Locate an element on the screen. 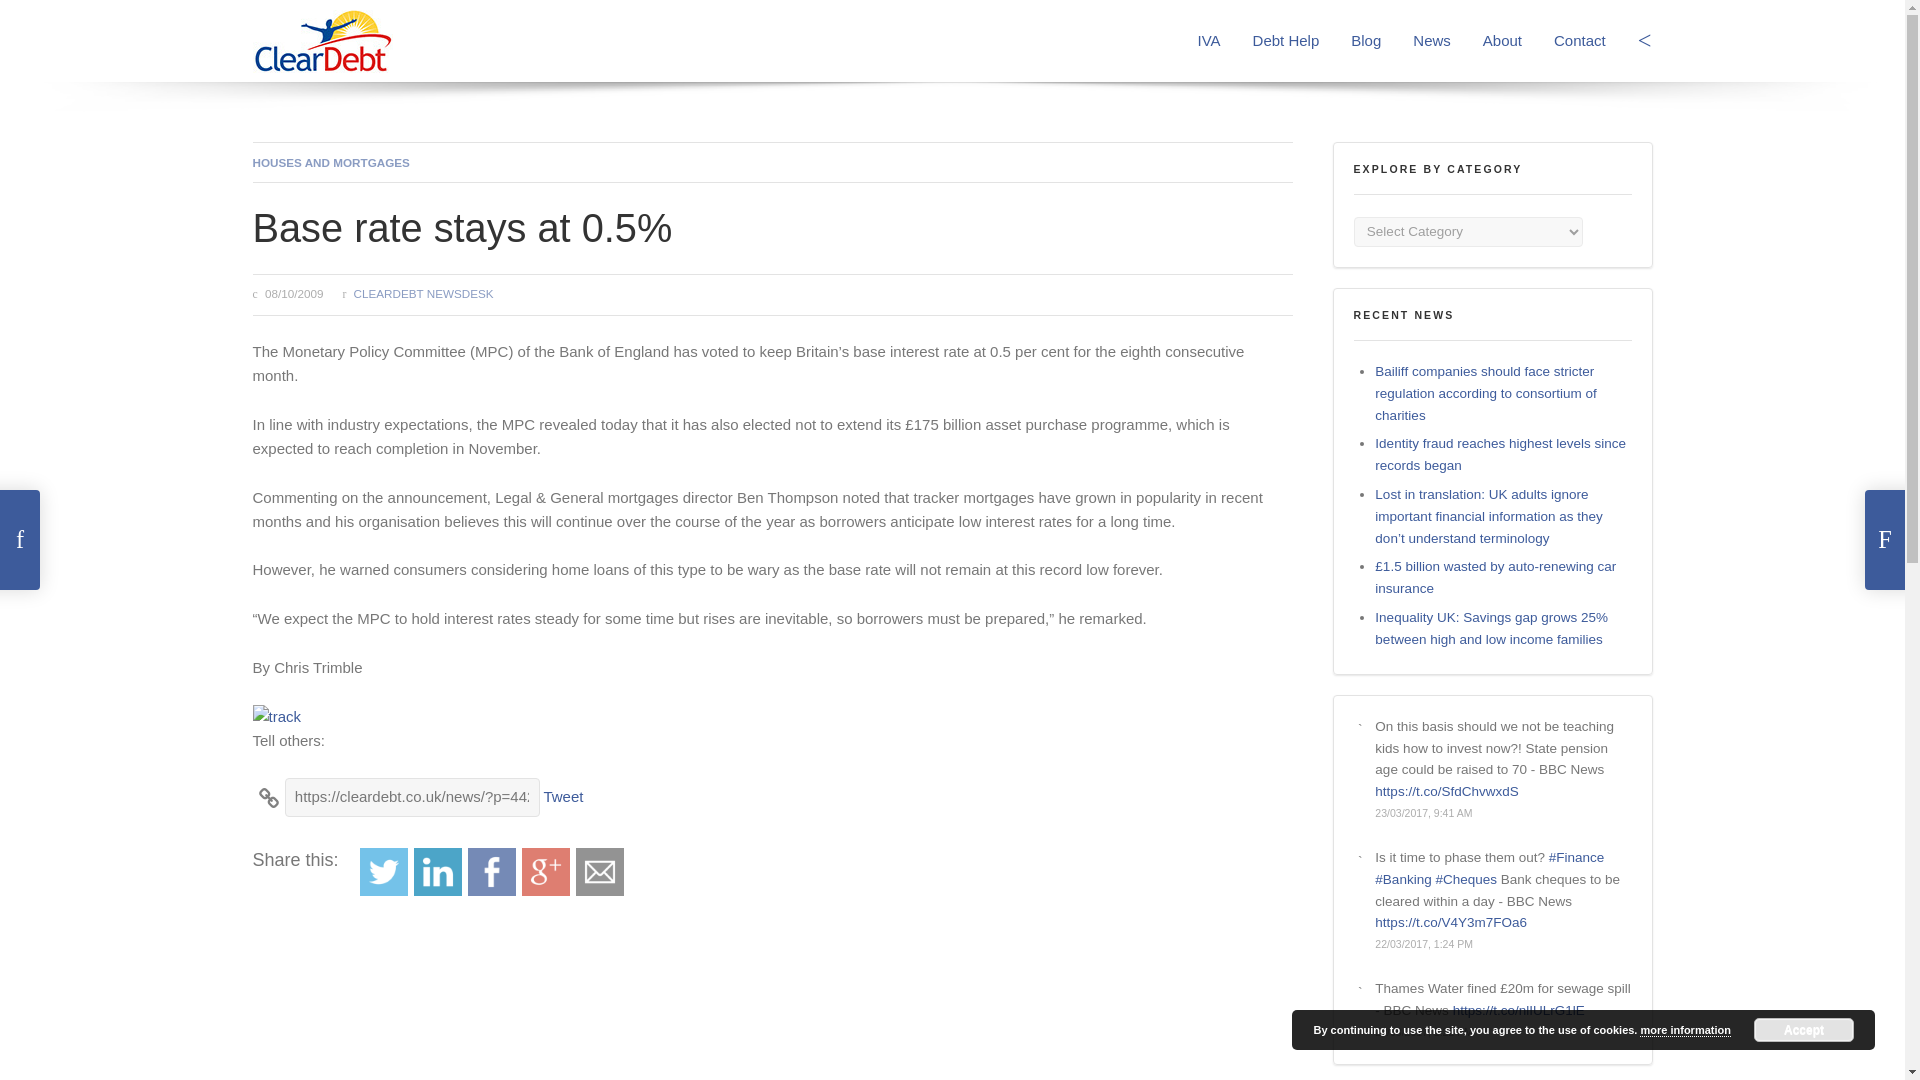 This screenshot has height=1080, width=1920. About is located at coordinates (1502, 40).